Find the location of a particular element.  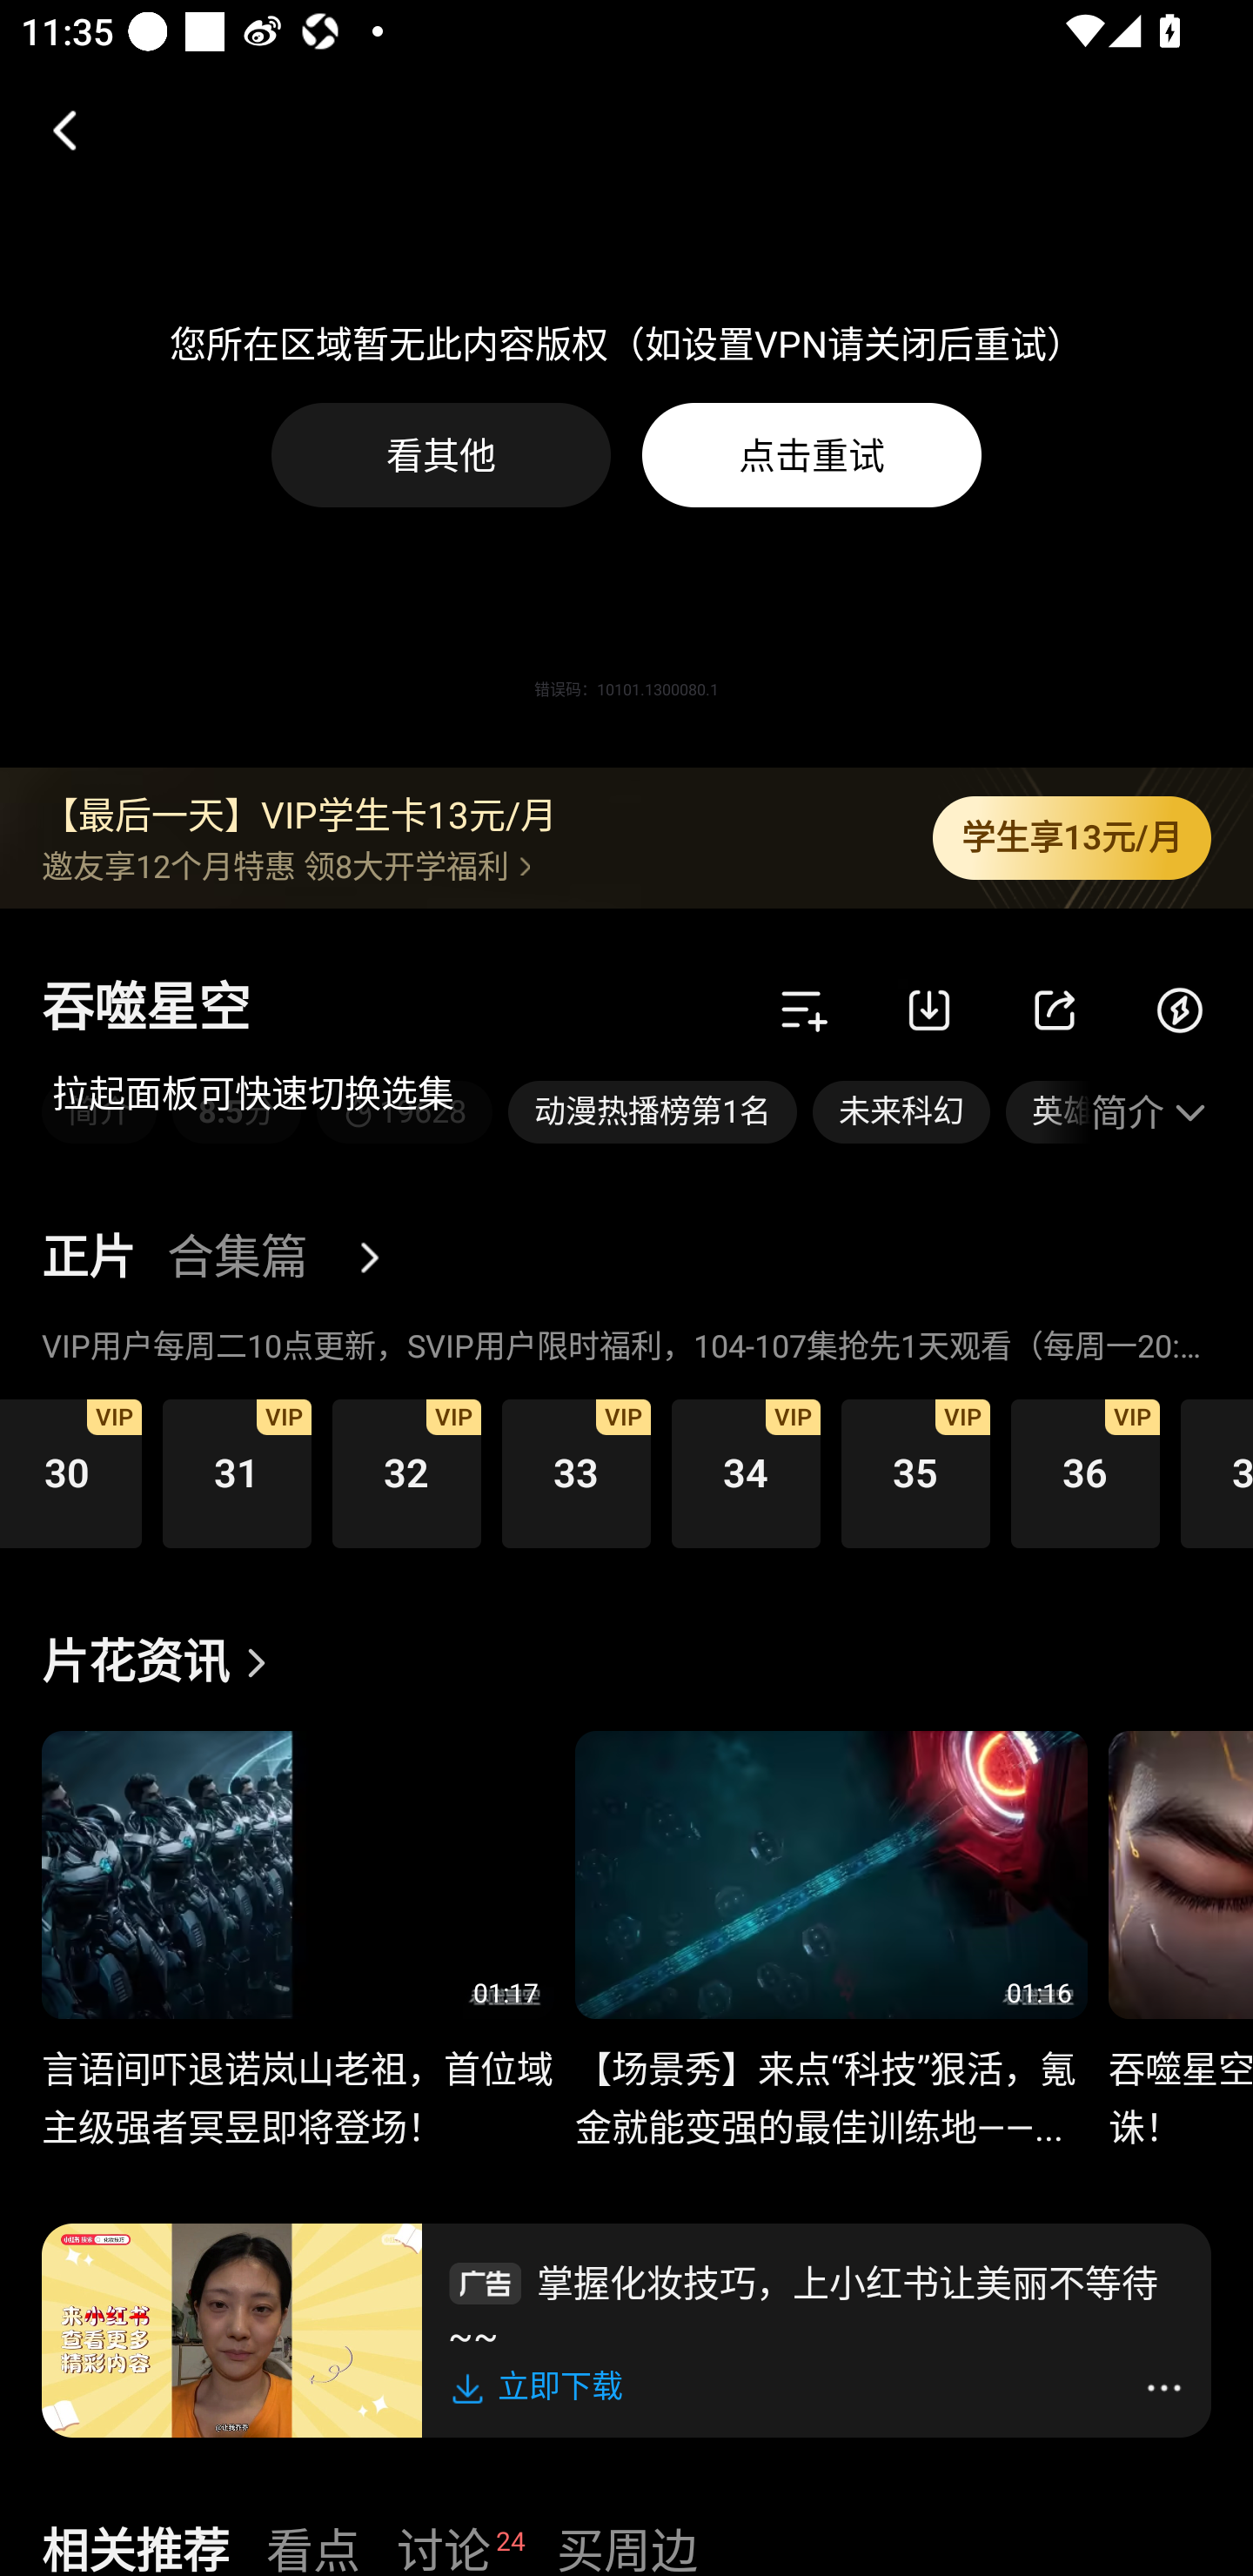

简介 is located at coordinates (1151, 1112).